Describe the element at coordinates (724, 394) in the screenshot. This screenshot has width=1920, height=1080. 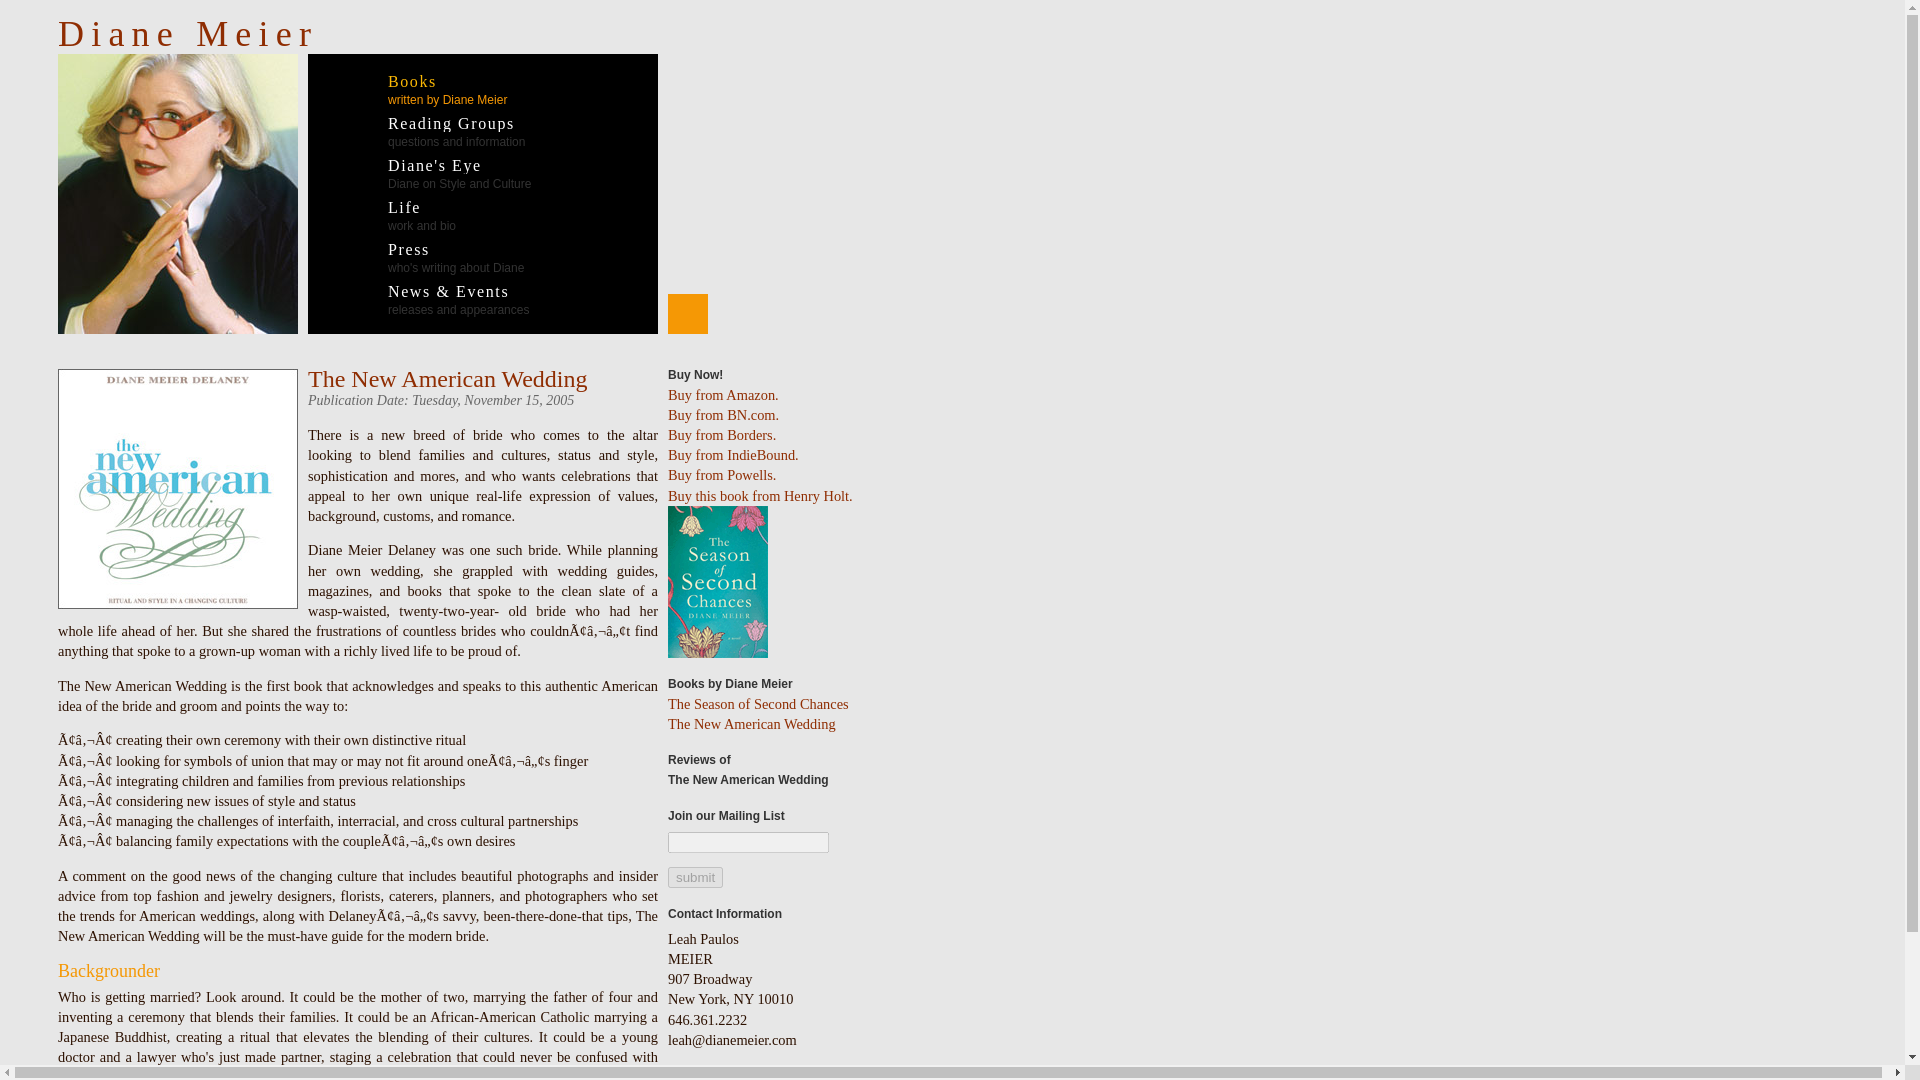
I see `Buy from Powells.` at that location.